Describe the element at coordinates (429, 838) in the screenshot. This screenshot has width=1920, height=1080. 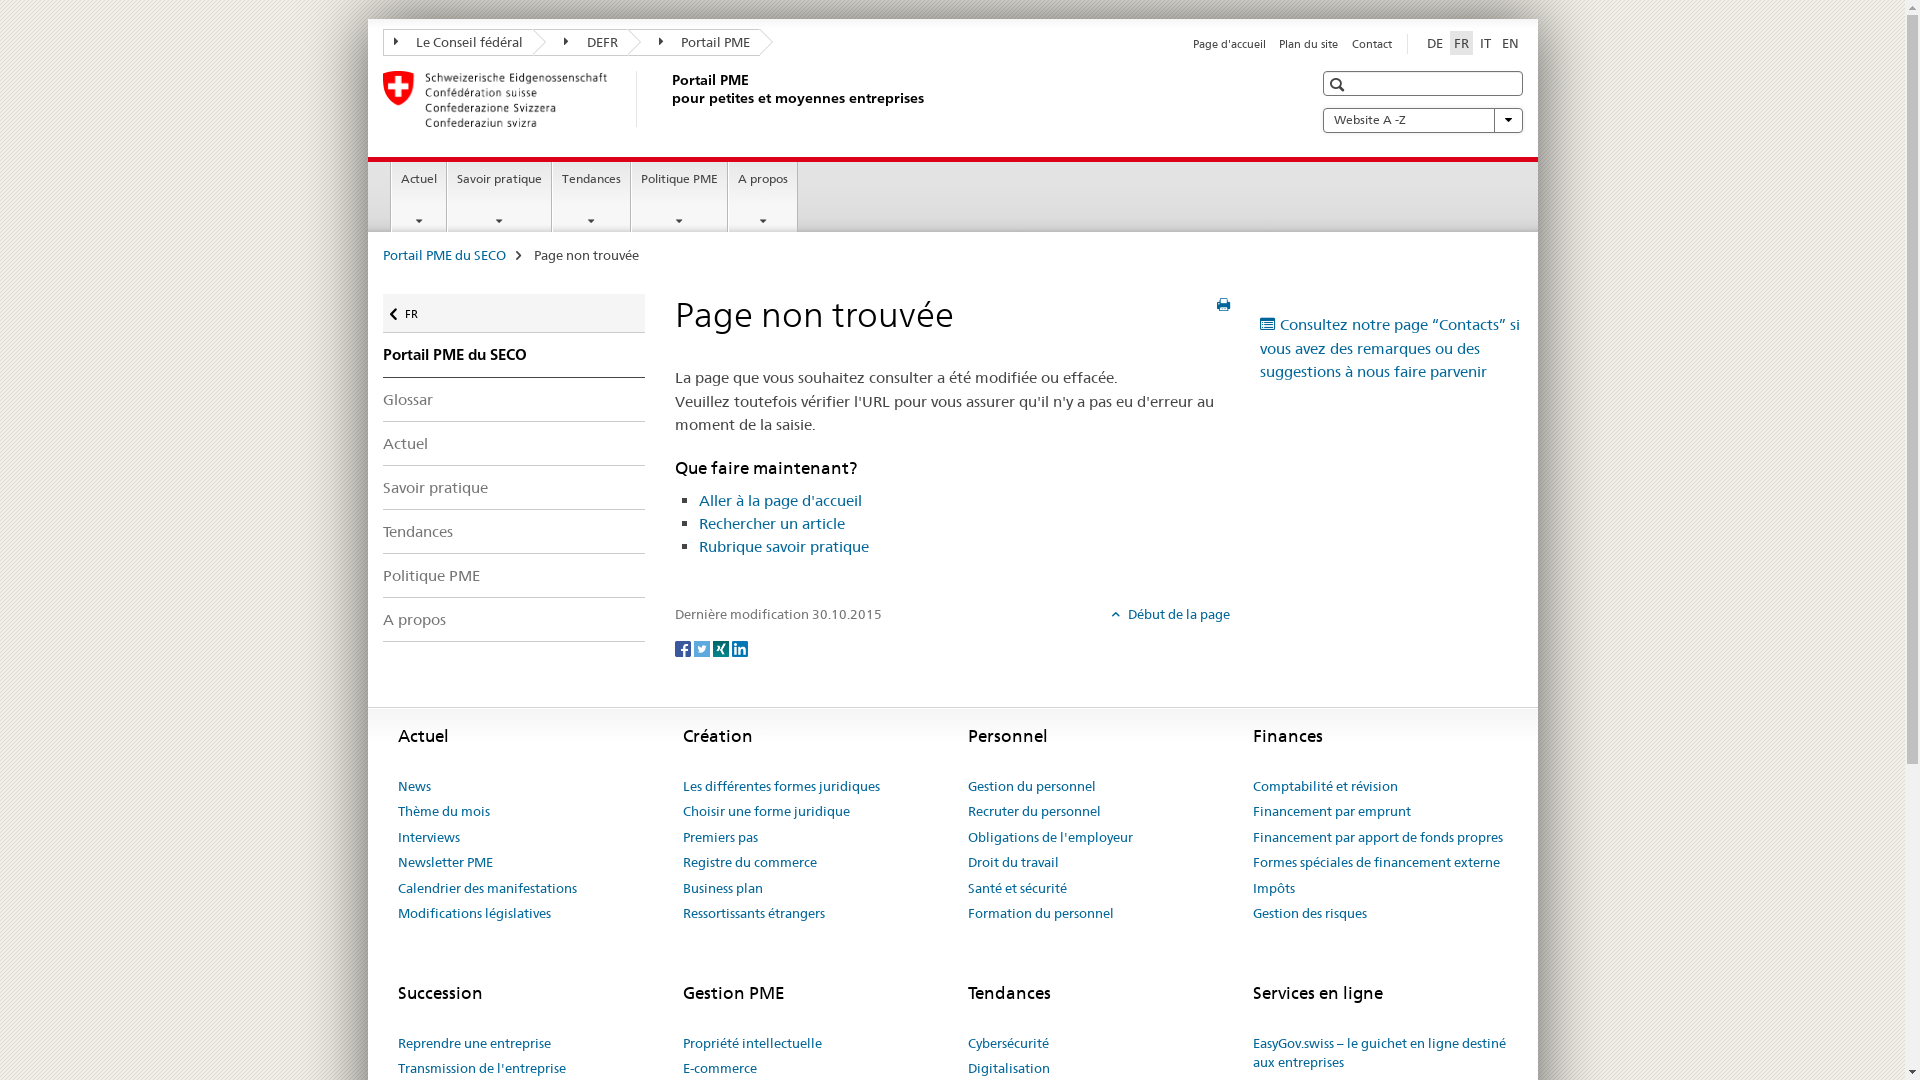
I see `Interviews` at that location.